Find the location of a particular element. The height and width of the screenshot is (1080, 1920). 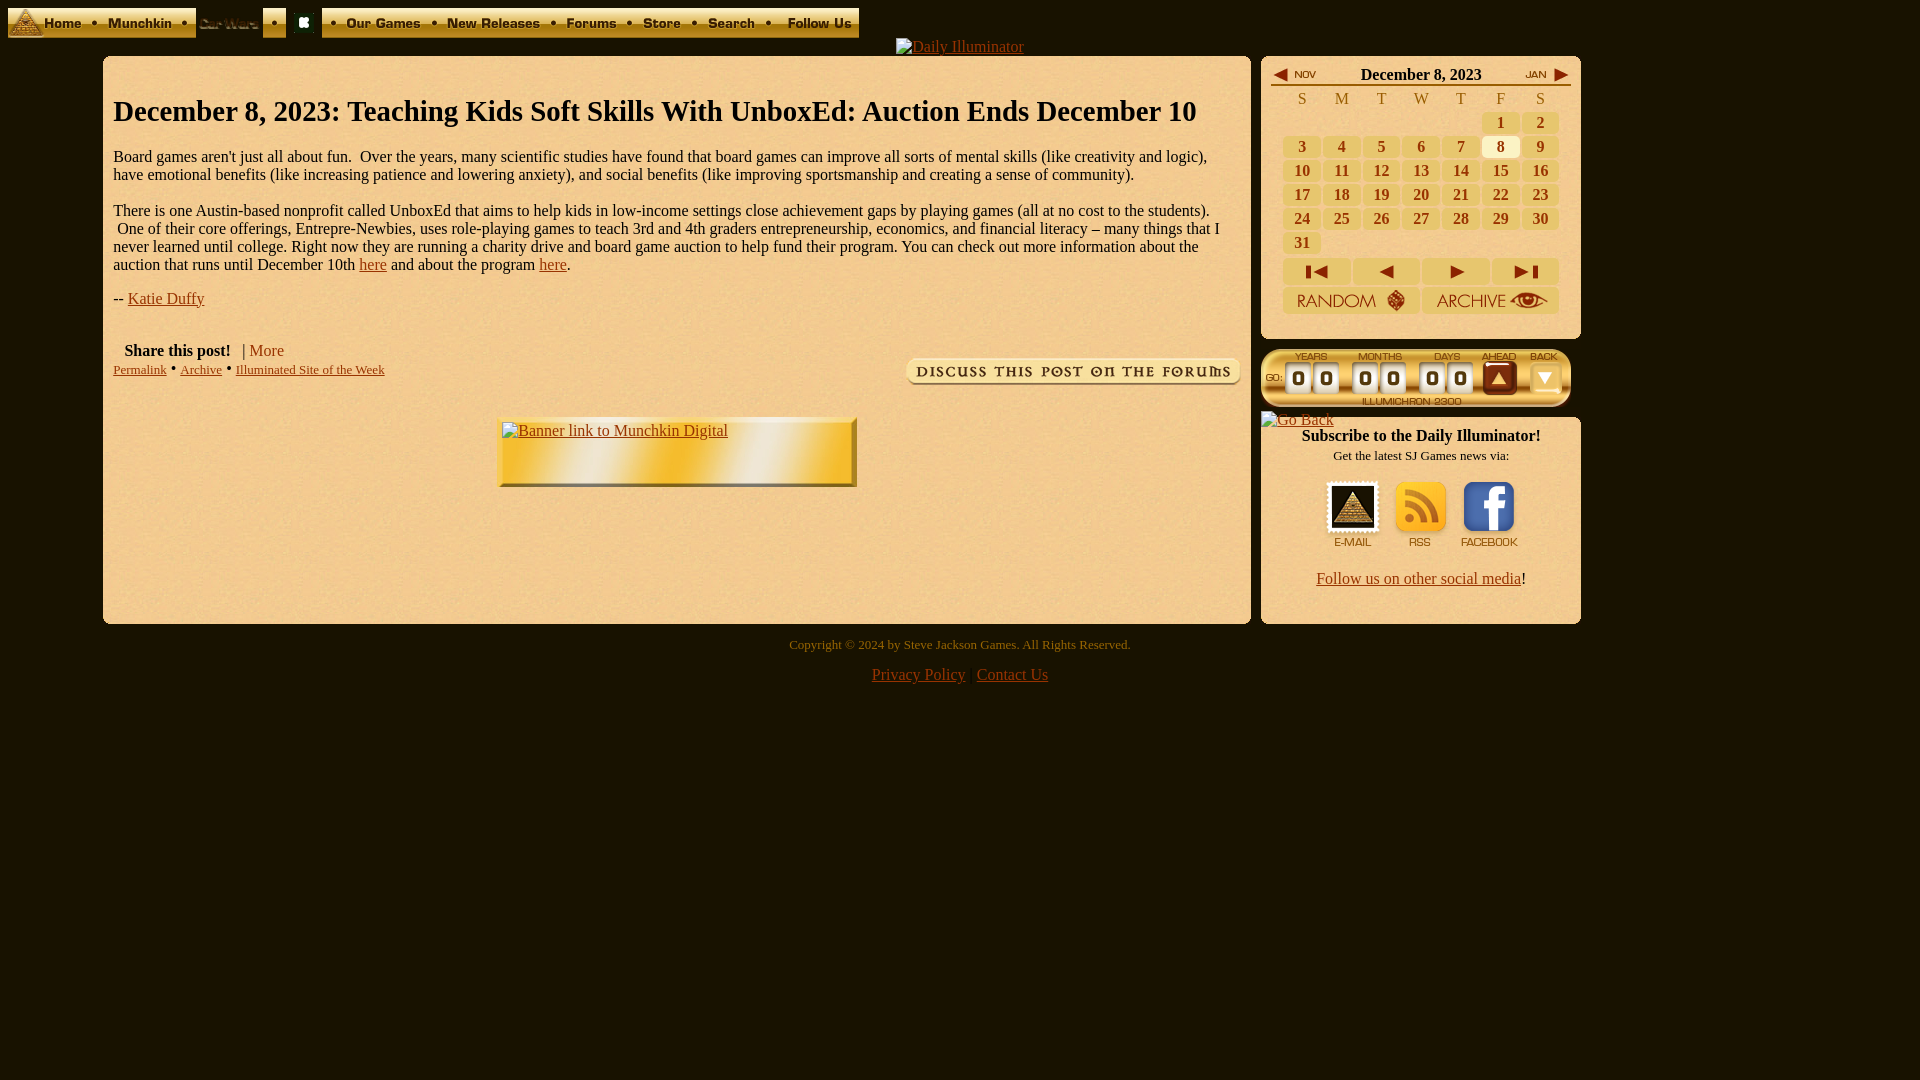

Today's Random Thought: Talon Show is located at coordinates (1501, 122).